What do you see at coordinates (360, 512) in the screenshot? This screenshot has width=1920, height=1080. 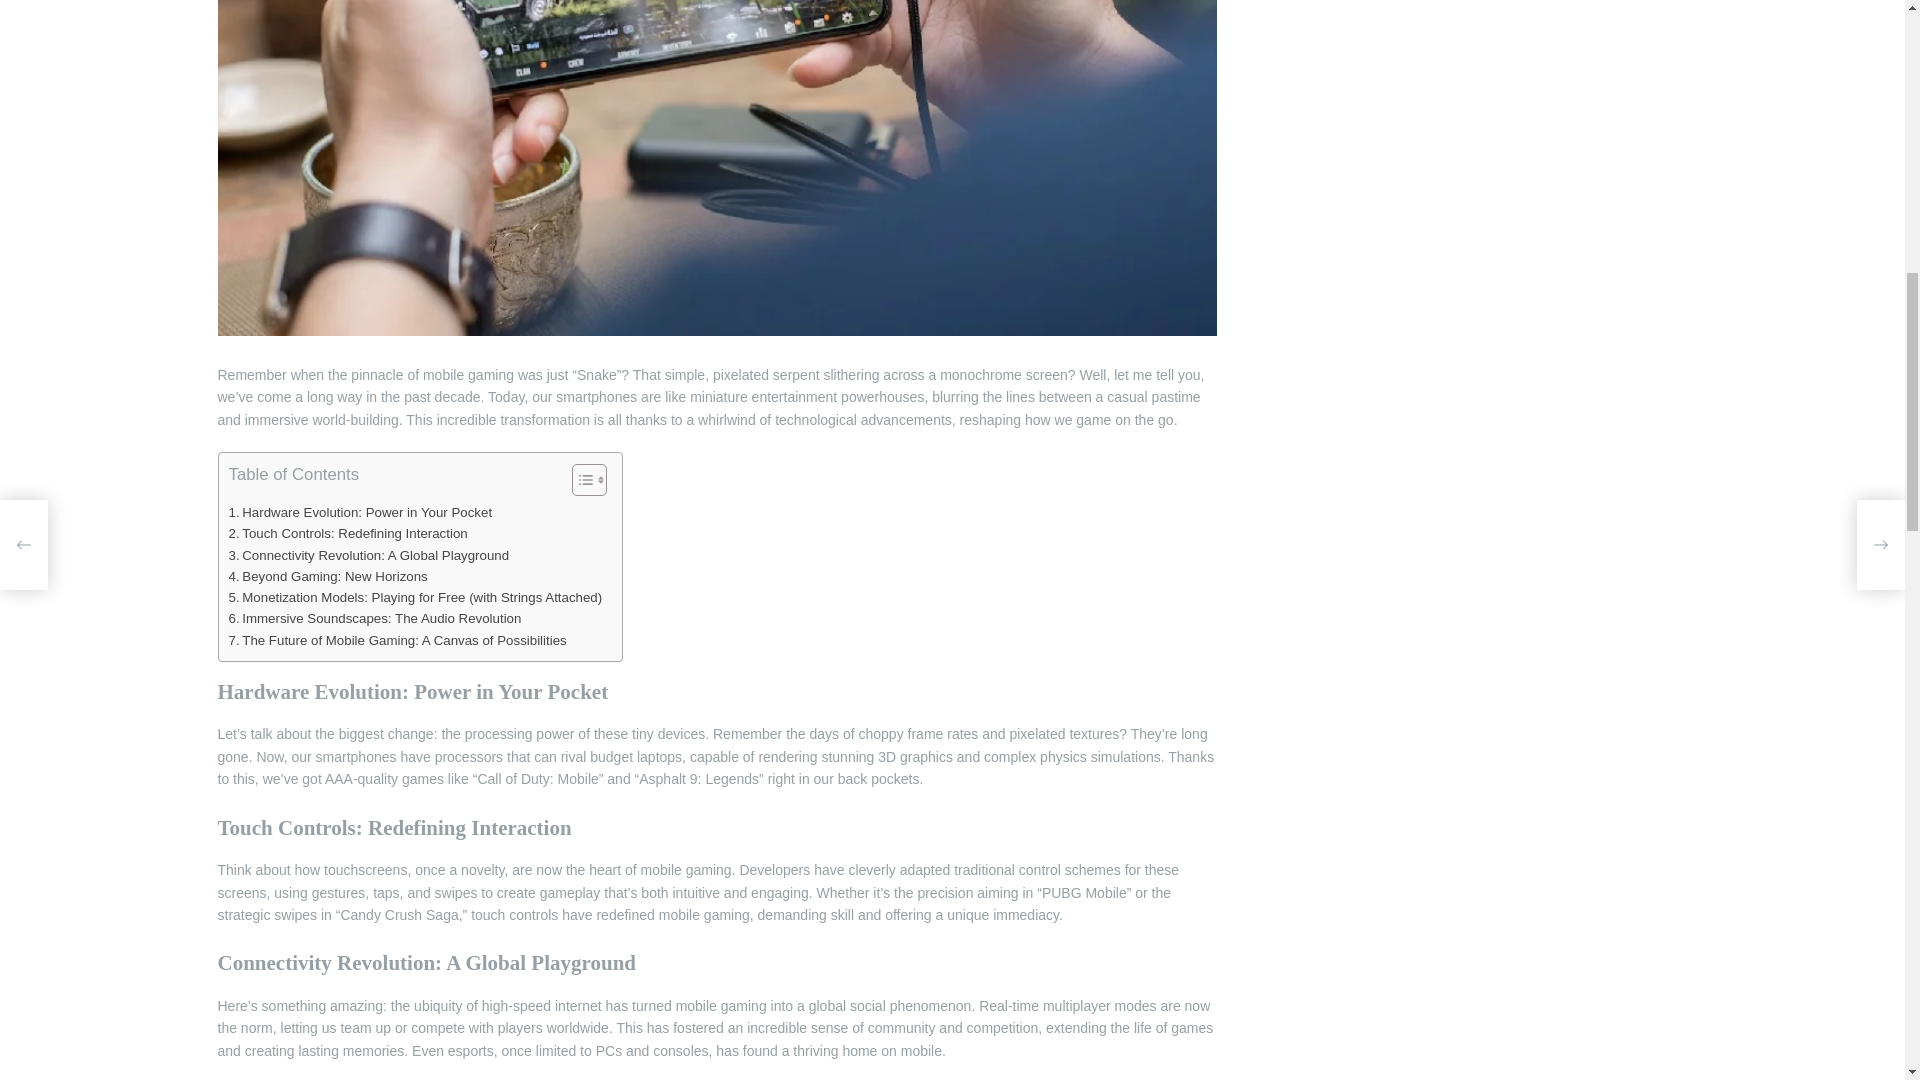 I see `Hardware Evolution: Power in Your Pocket` at bounding box center [360, 512].